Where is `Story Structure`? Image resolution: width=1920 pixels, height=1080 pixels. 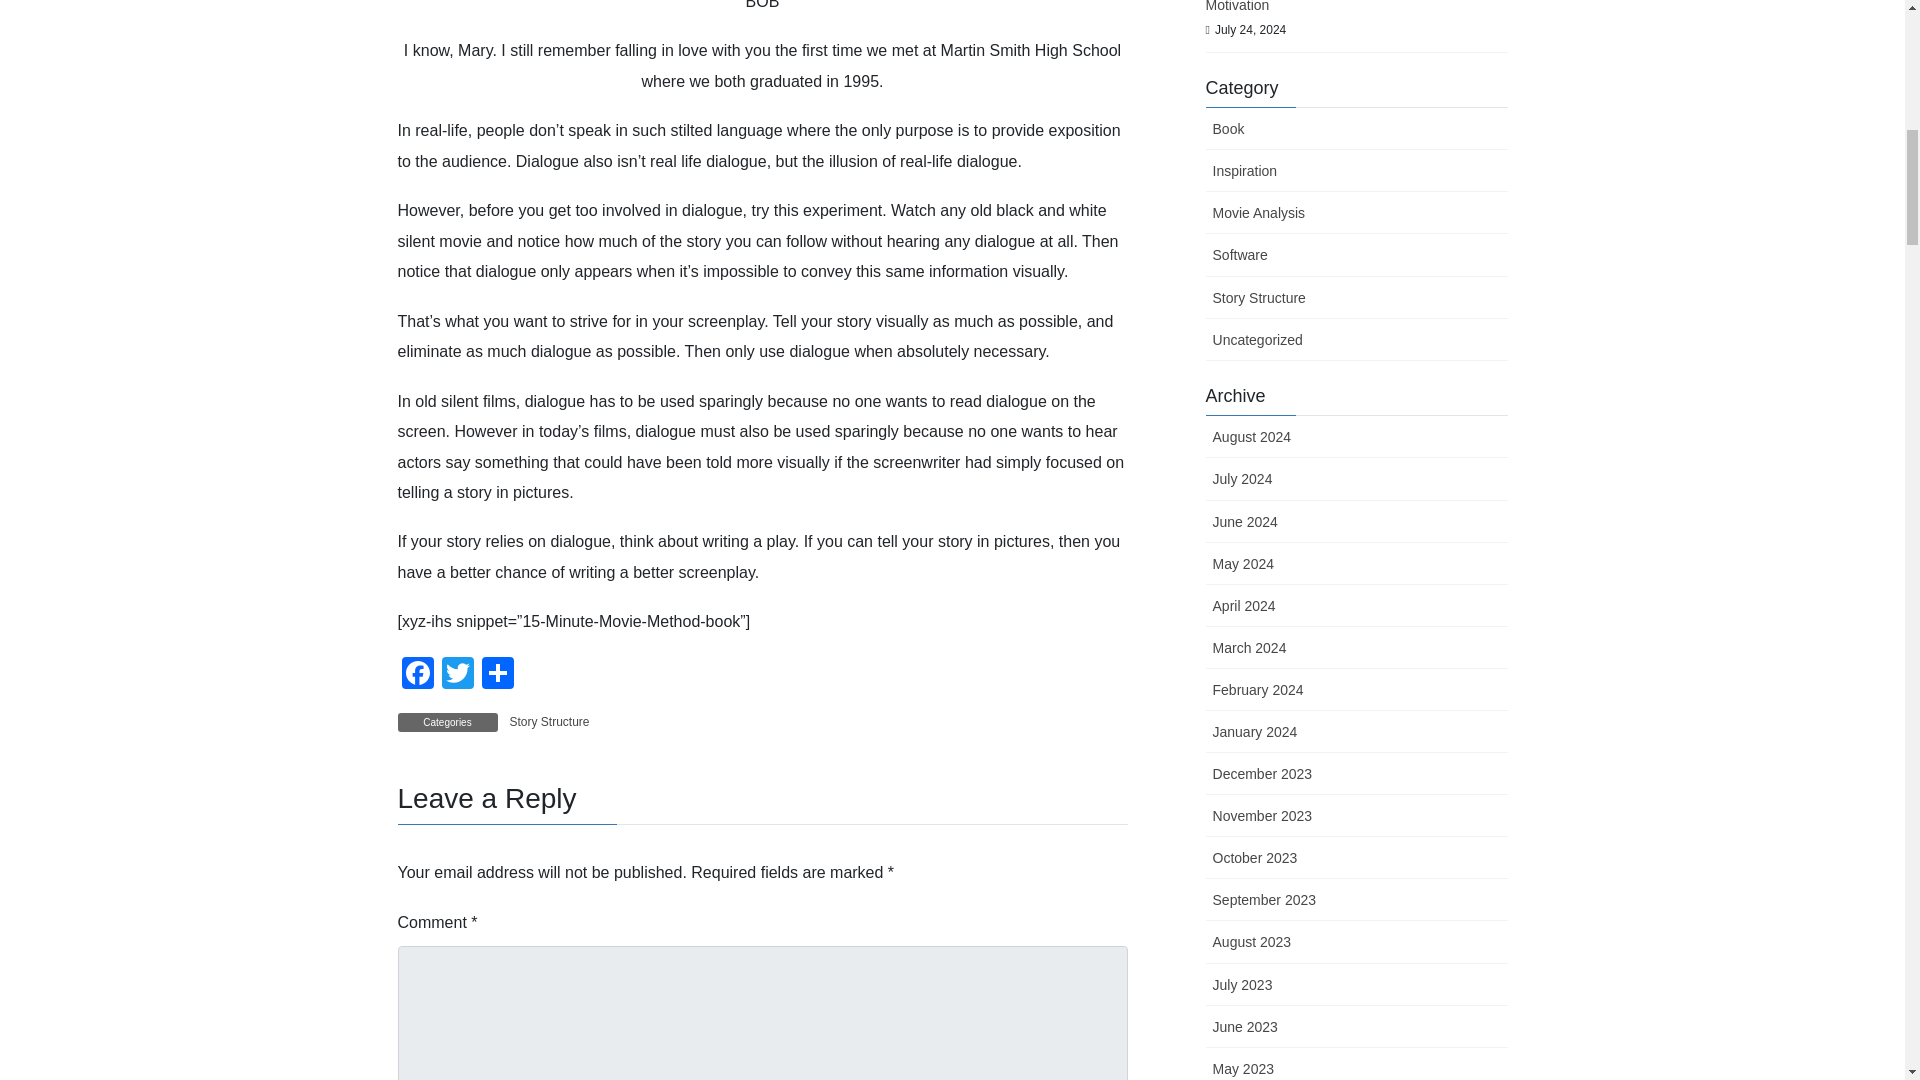
Story Structure is located at coordinates (1356, 297).